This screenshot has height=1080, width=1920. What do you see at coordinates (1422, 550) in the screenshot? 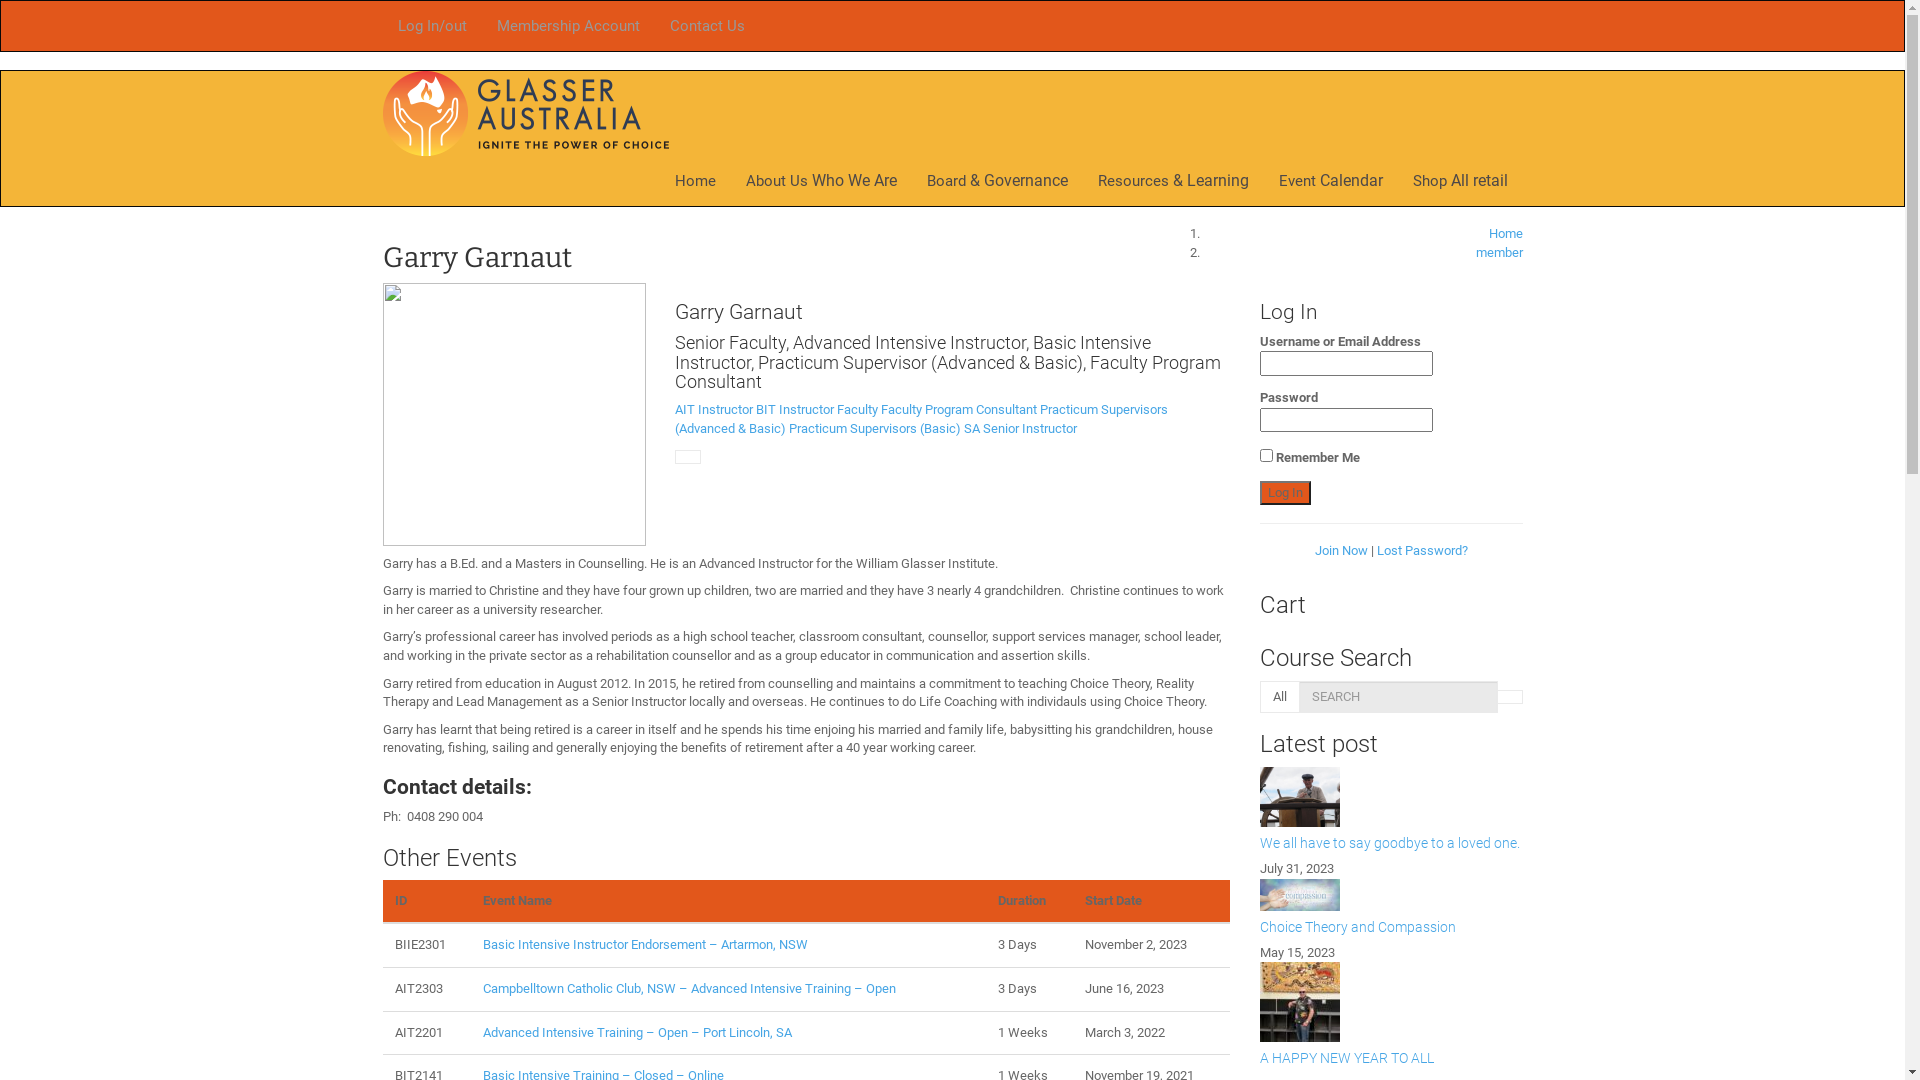
I see `Lost Password?` at bounding box center [1422, 550].